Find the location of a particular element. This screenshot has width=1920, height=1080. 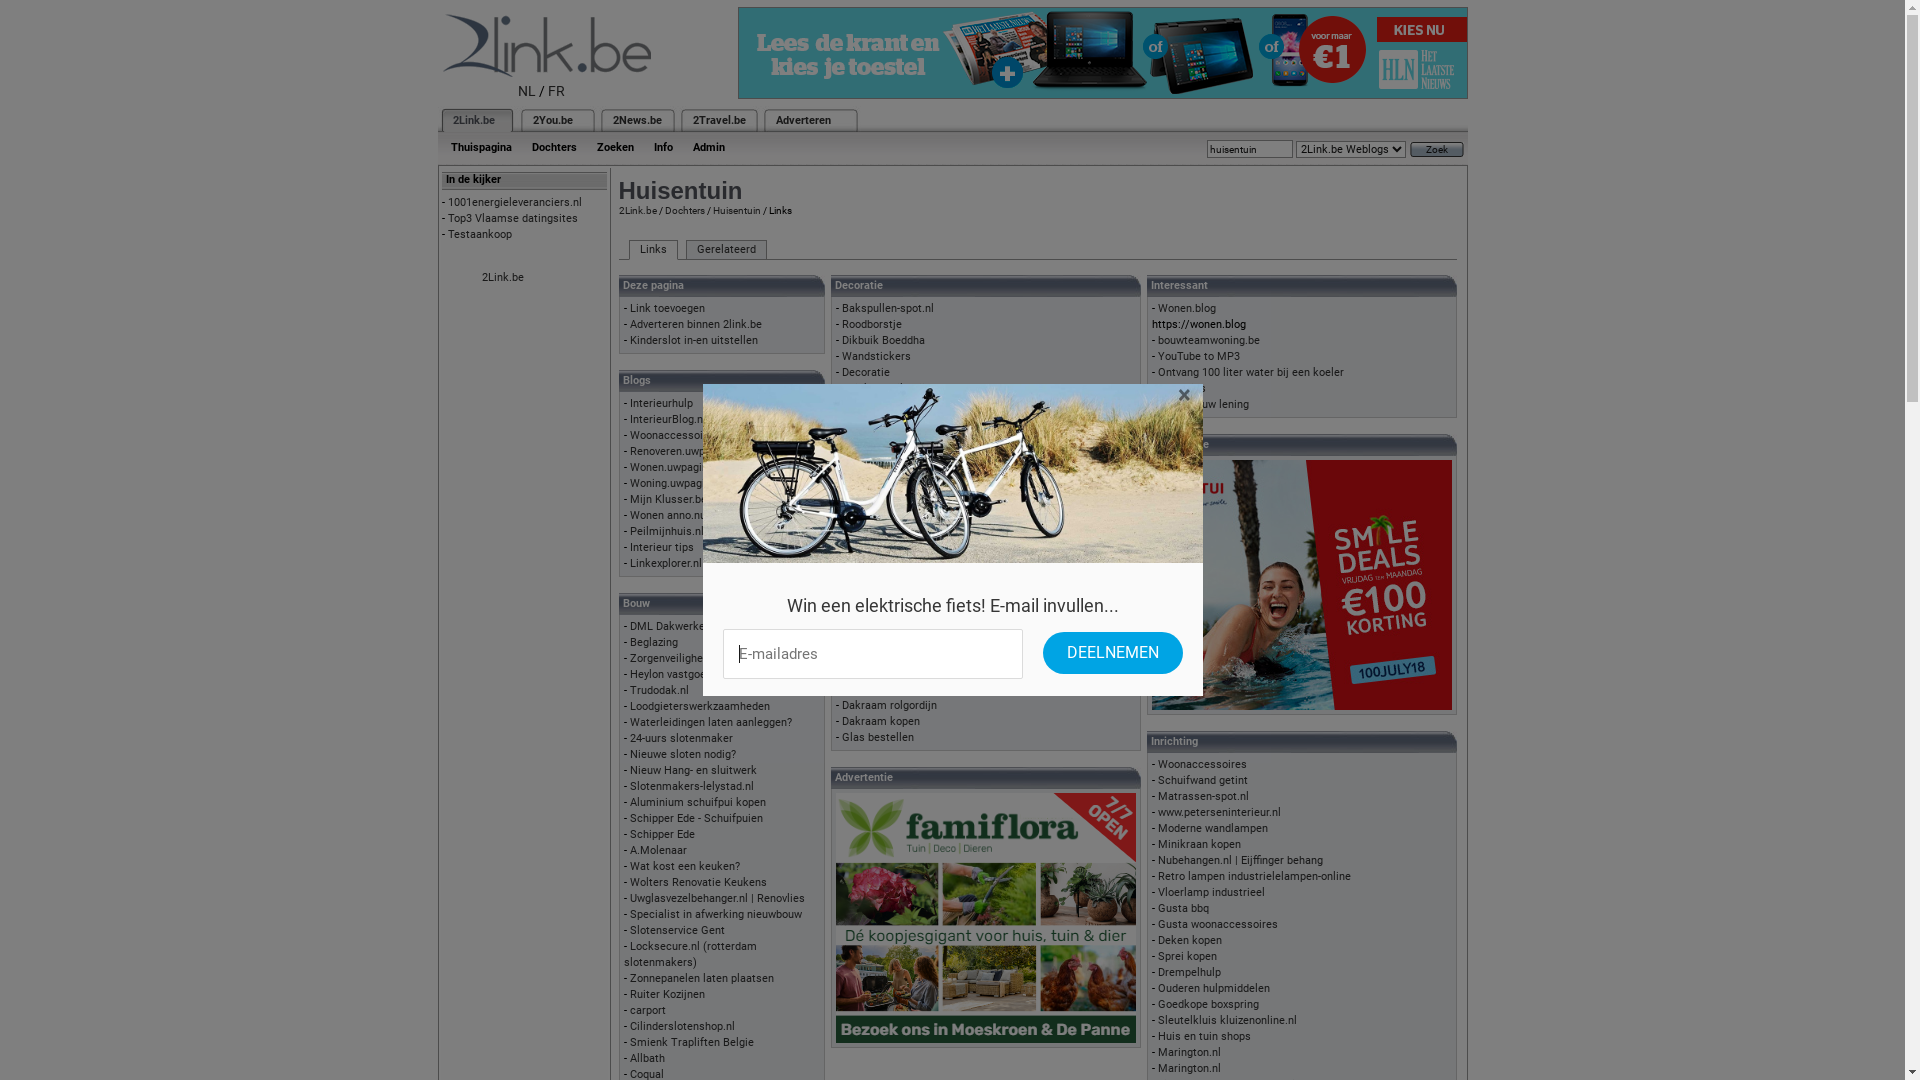

Hypotheek company is located at coordinates (892, 532).